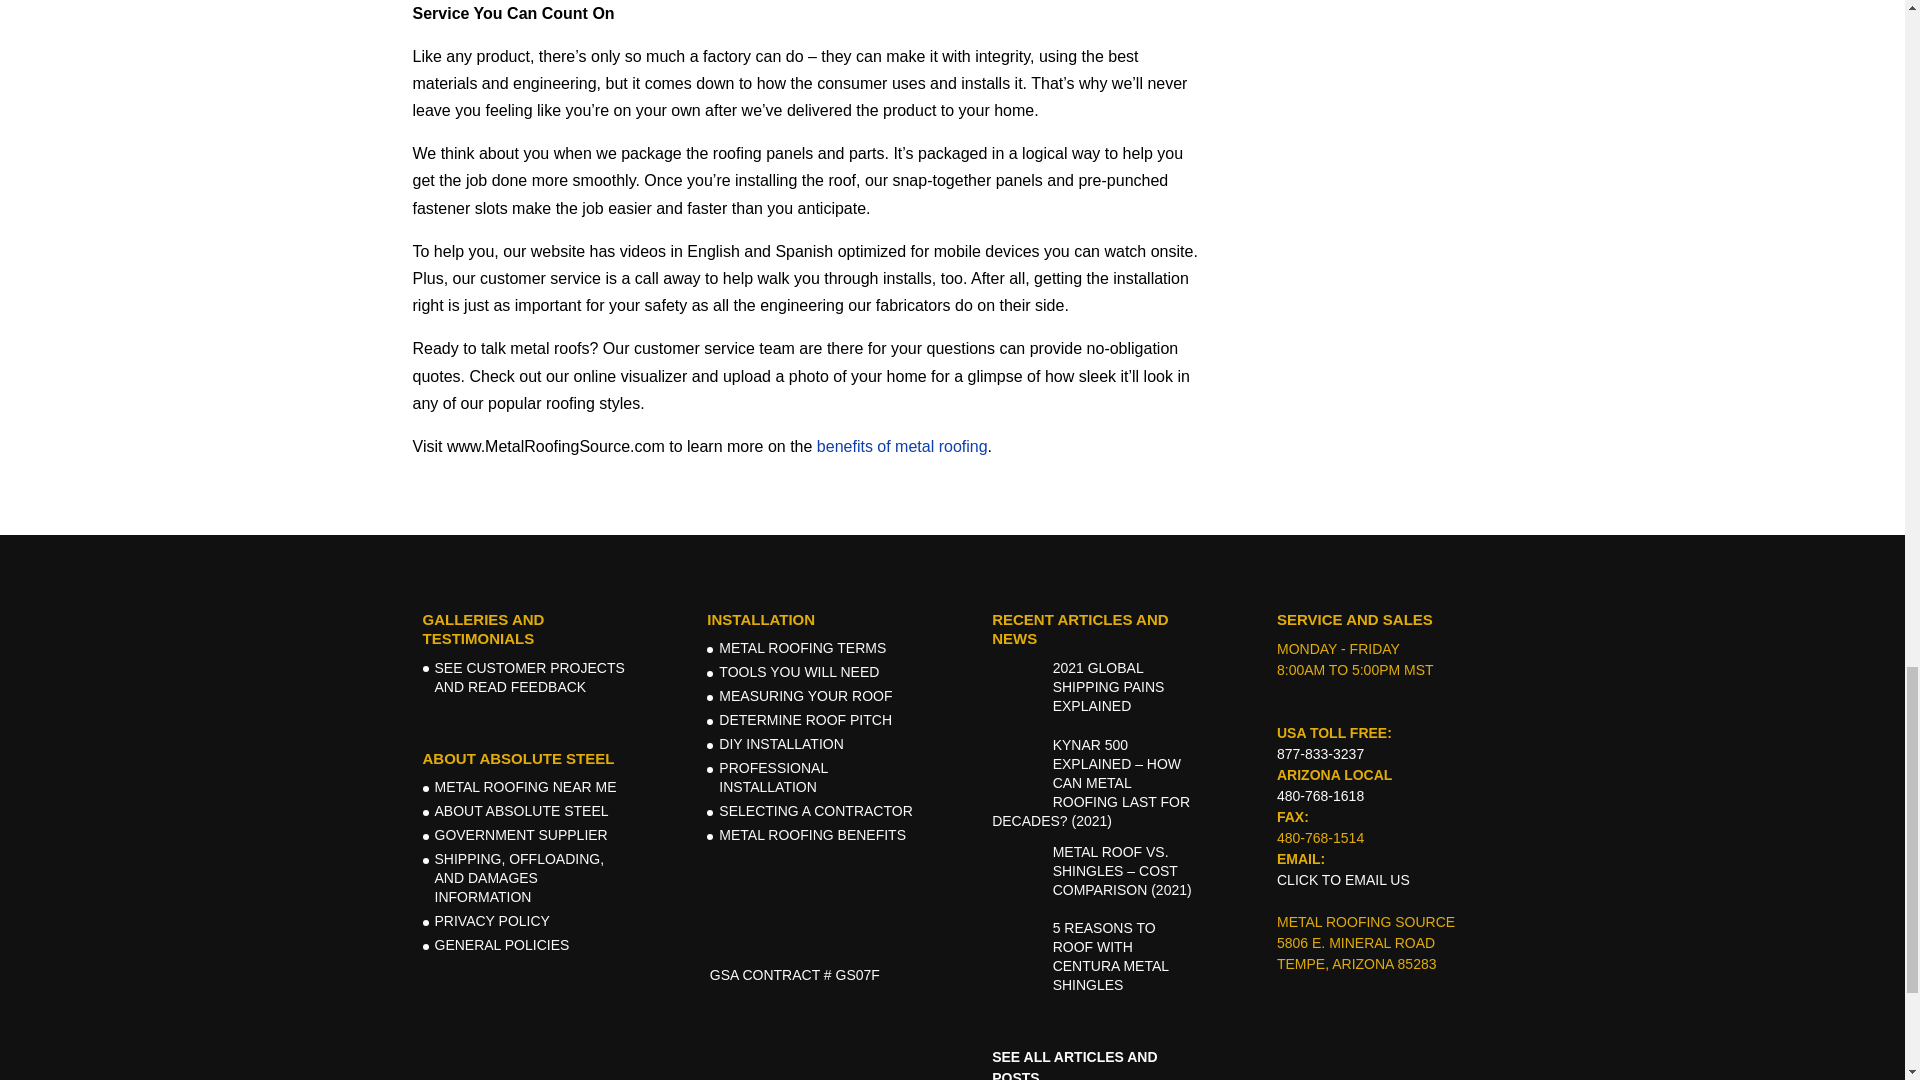 Image resolution: width=1920 pixels, height=1080 pixels. Describe the element at coordinates (802, 648) in the screenshot. I see `METAL ROOFING TERMS` at that location.